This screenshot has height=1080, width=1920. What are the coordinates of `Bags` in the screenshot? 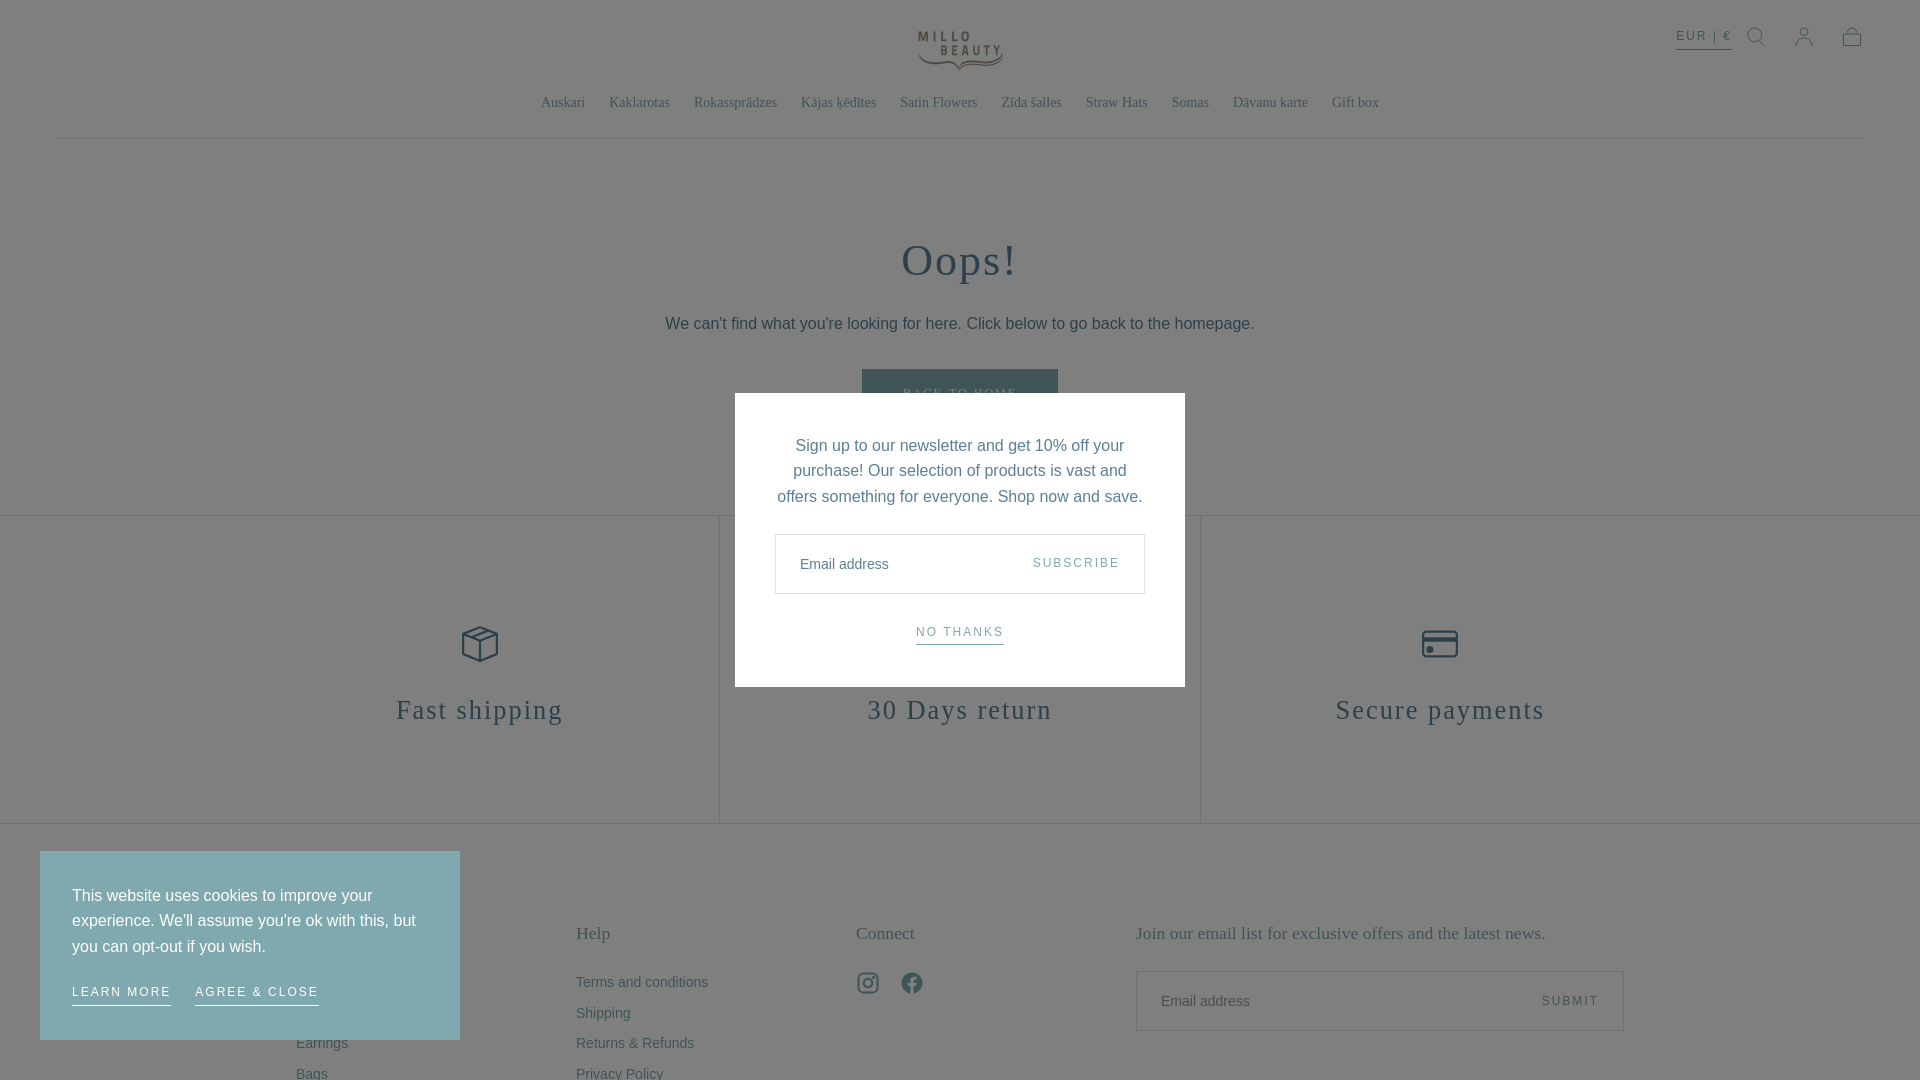 It's located at (332, 1071).